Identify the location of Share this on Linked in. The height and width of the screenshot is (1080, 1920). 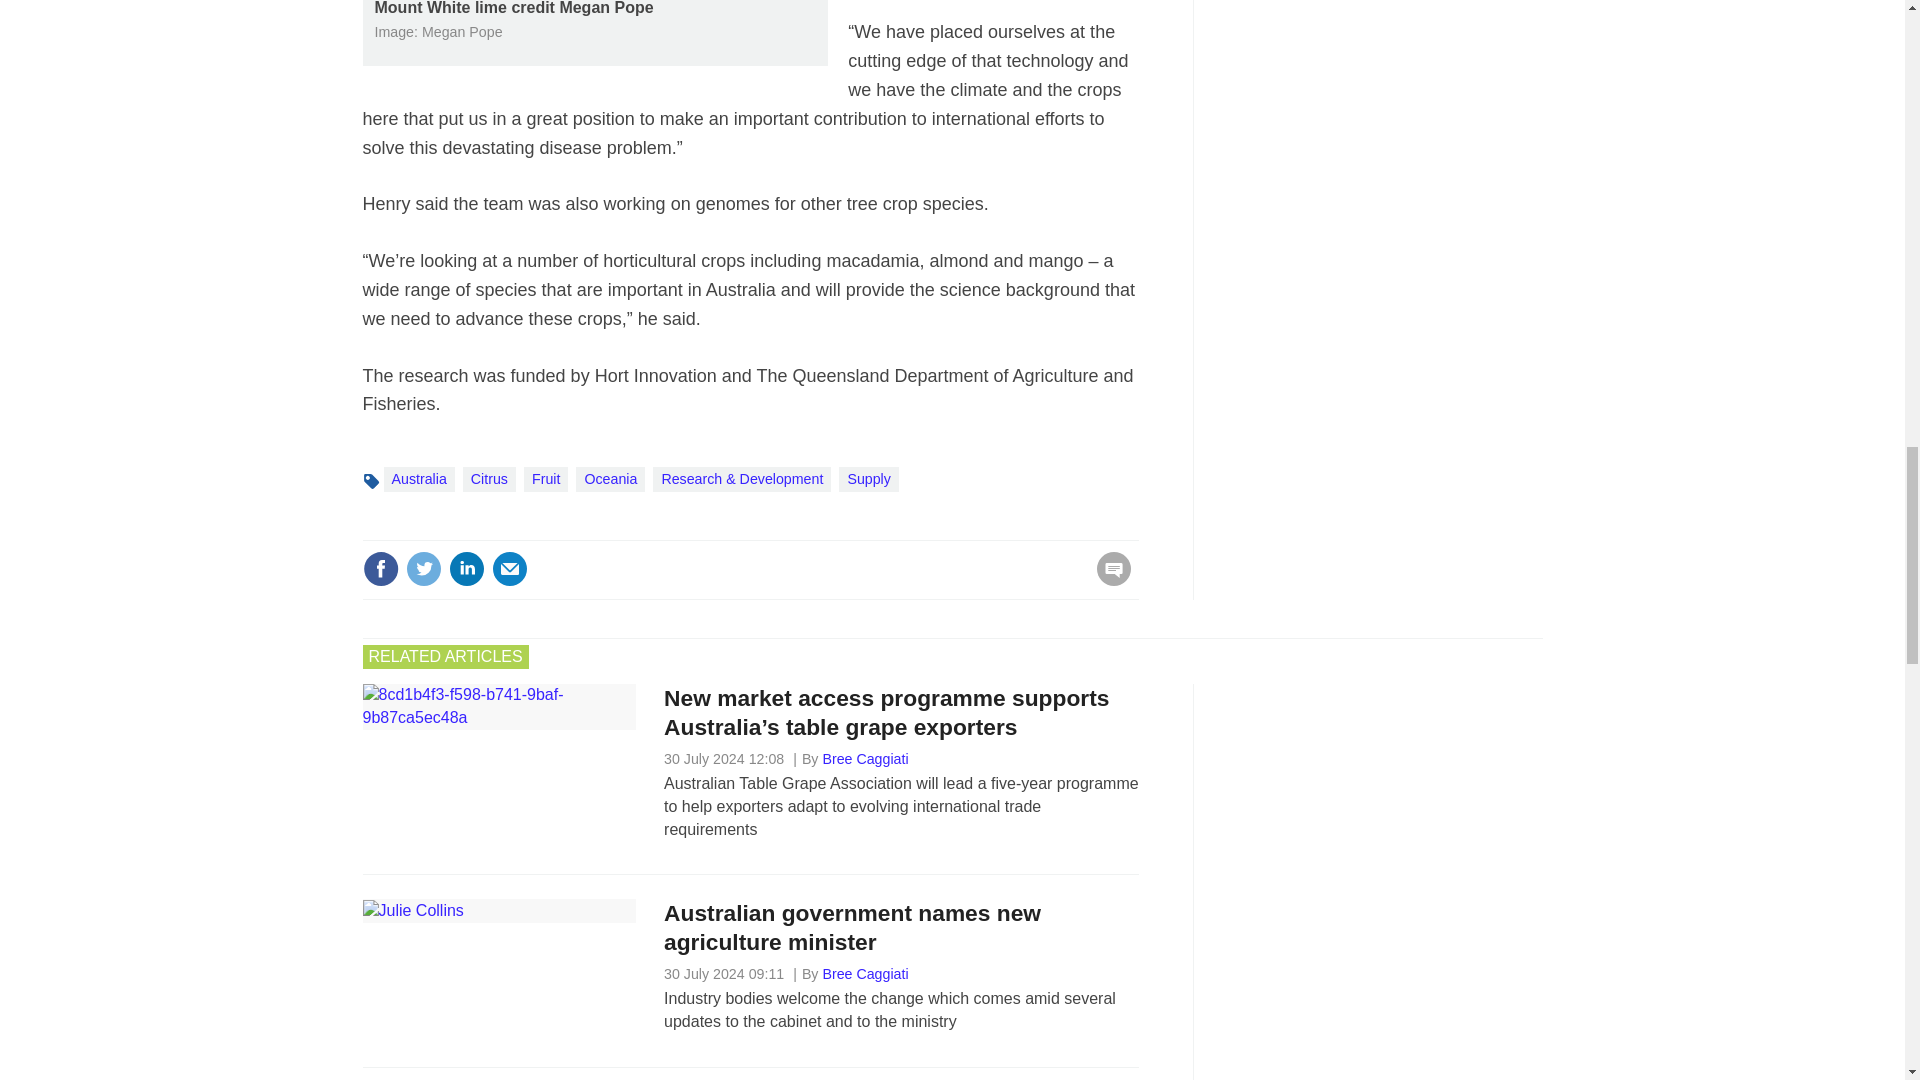
(465, 568).